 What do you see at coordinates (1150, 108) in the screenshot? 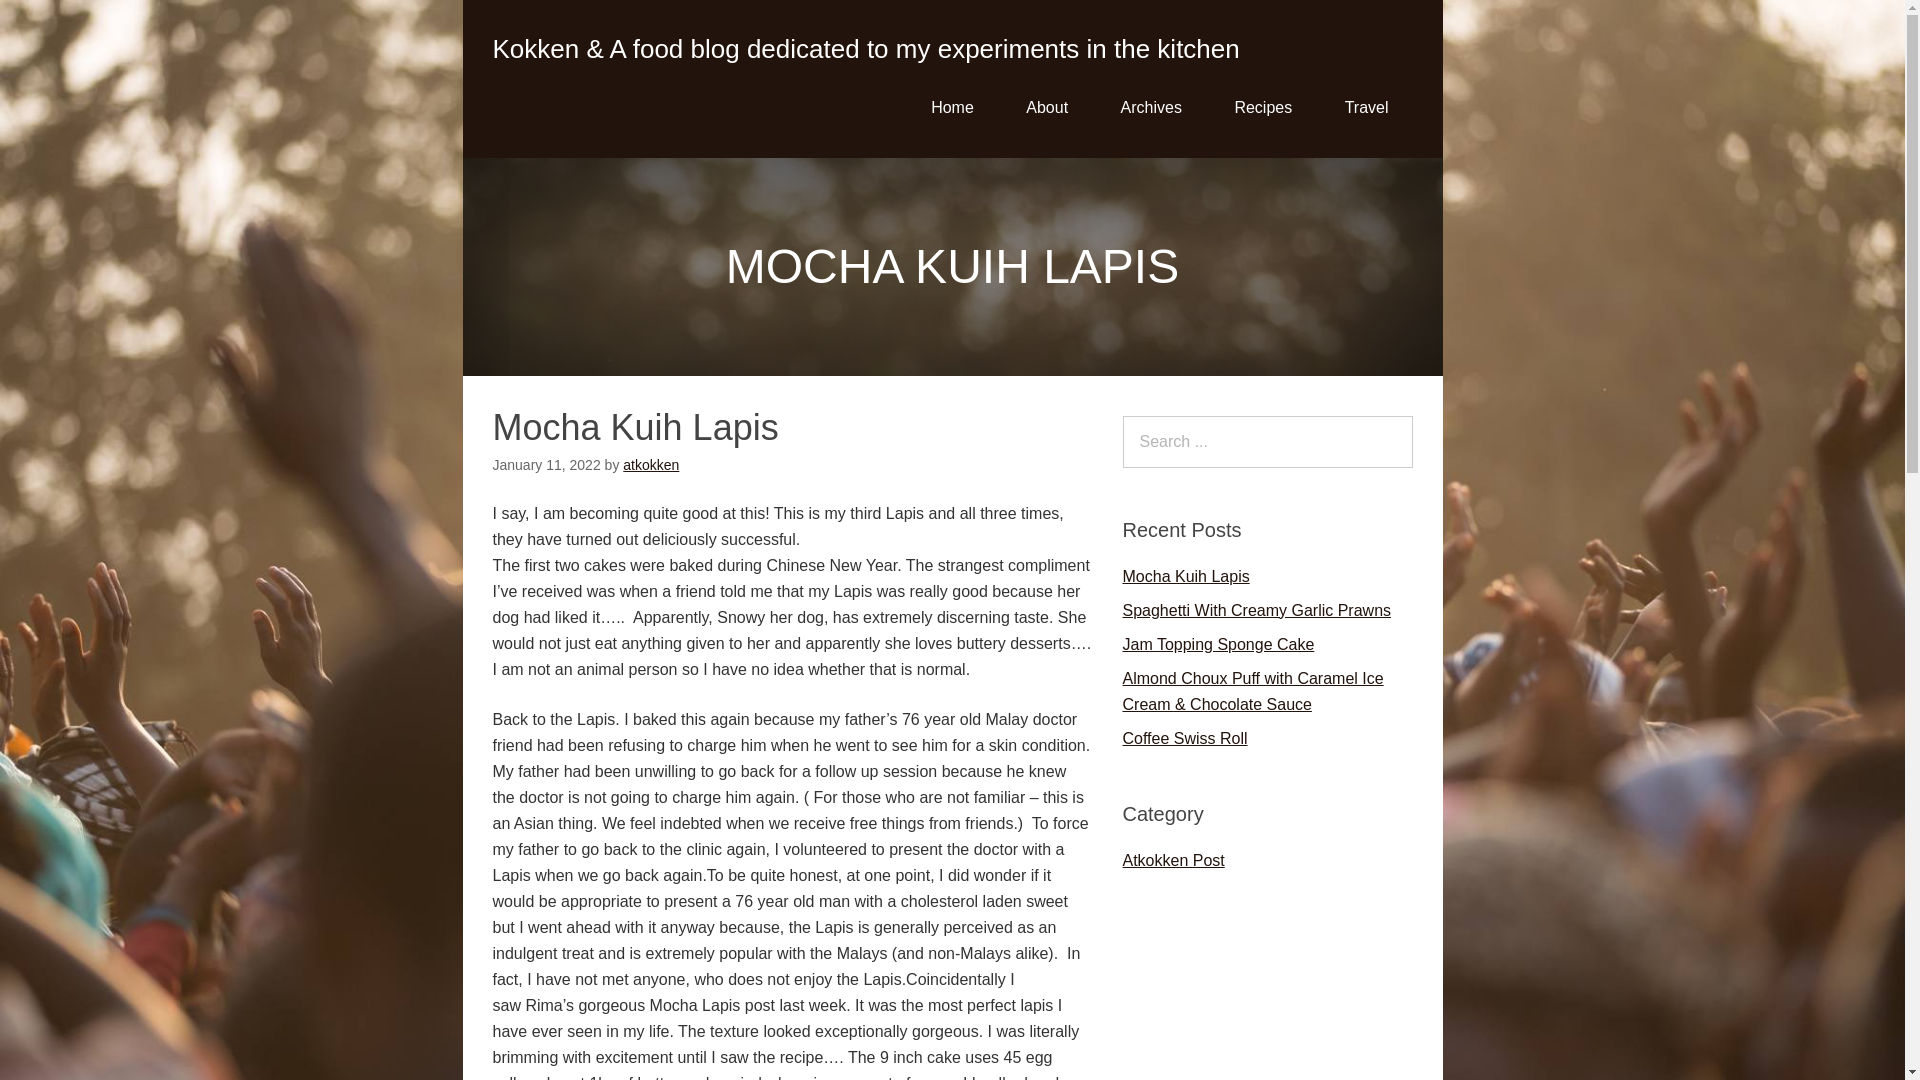
I see `Archives` at bounding box center [1150, 108].